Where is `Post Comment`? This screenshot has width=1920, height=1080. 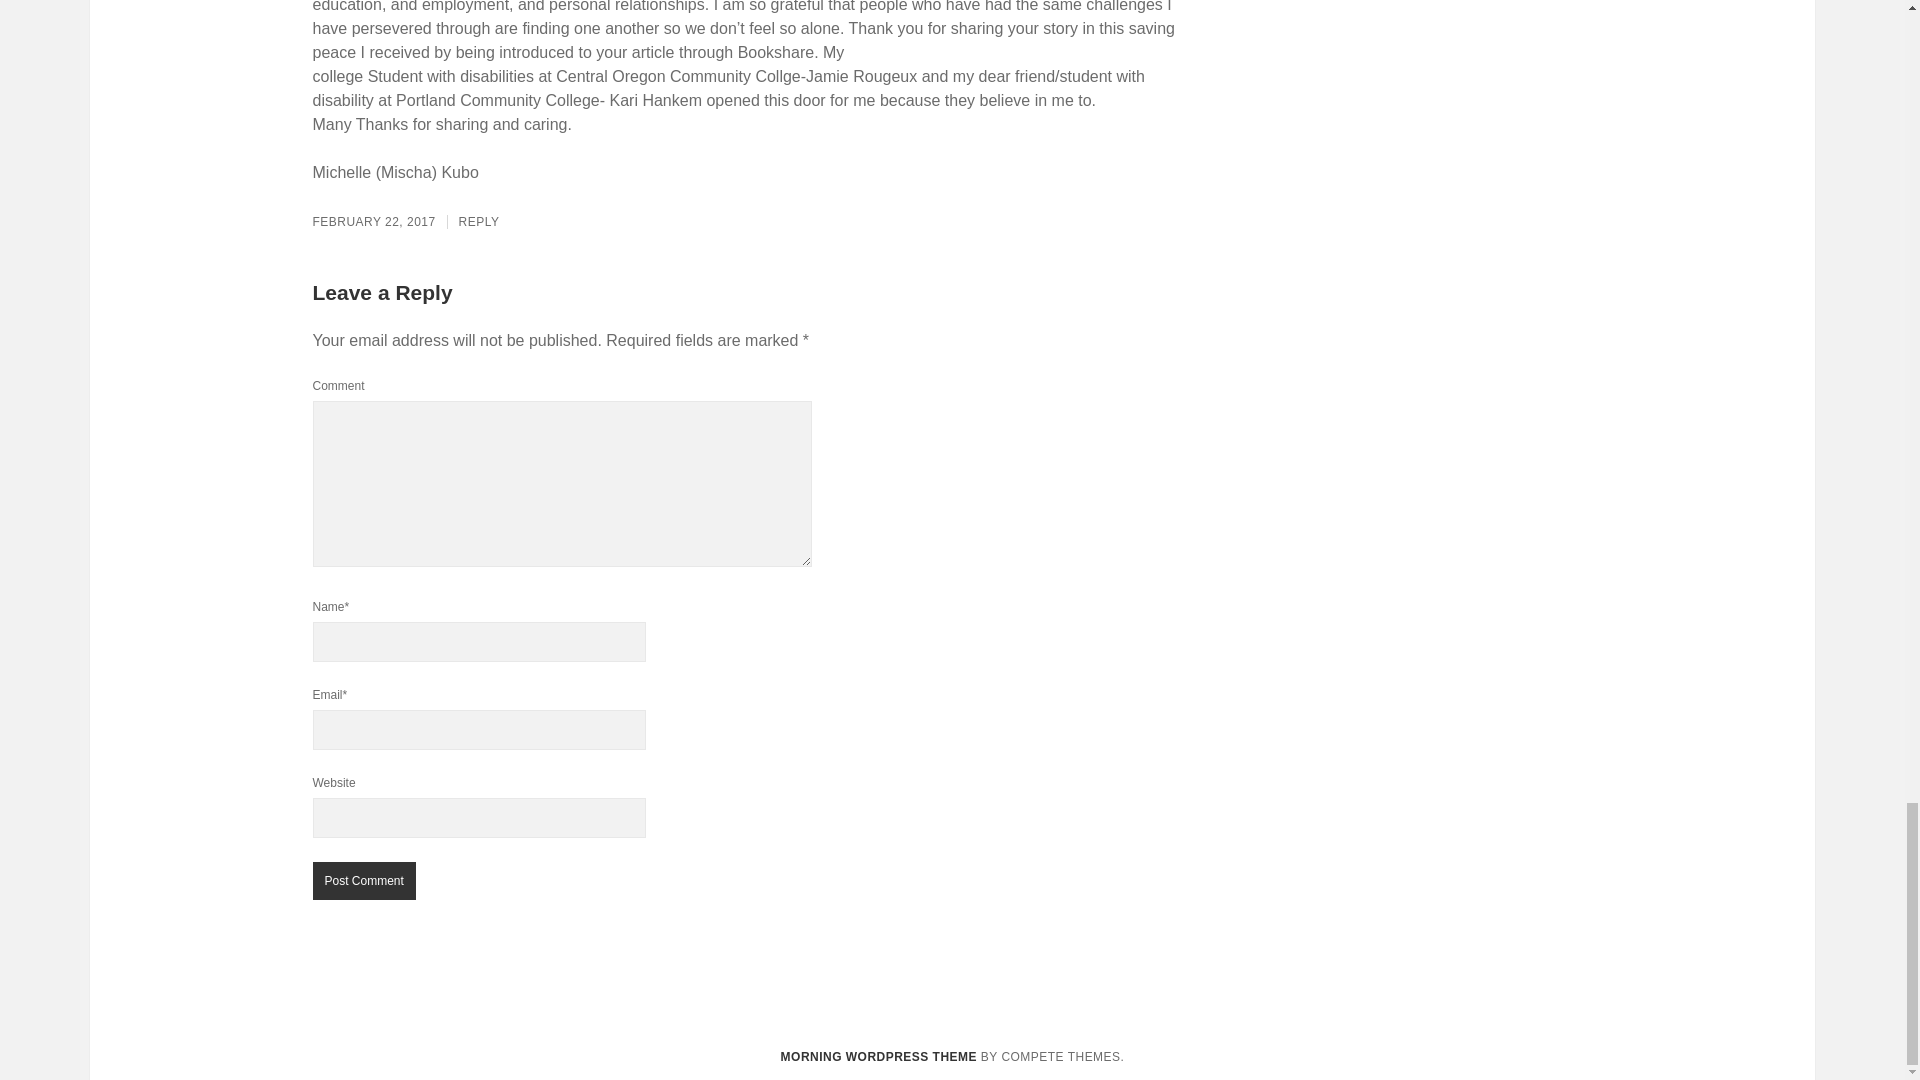 Post Comment is located at coordinates (362, 880).